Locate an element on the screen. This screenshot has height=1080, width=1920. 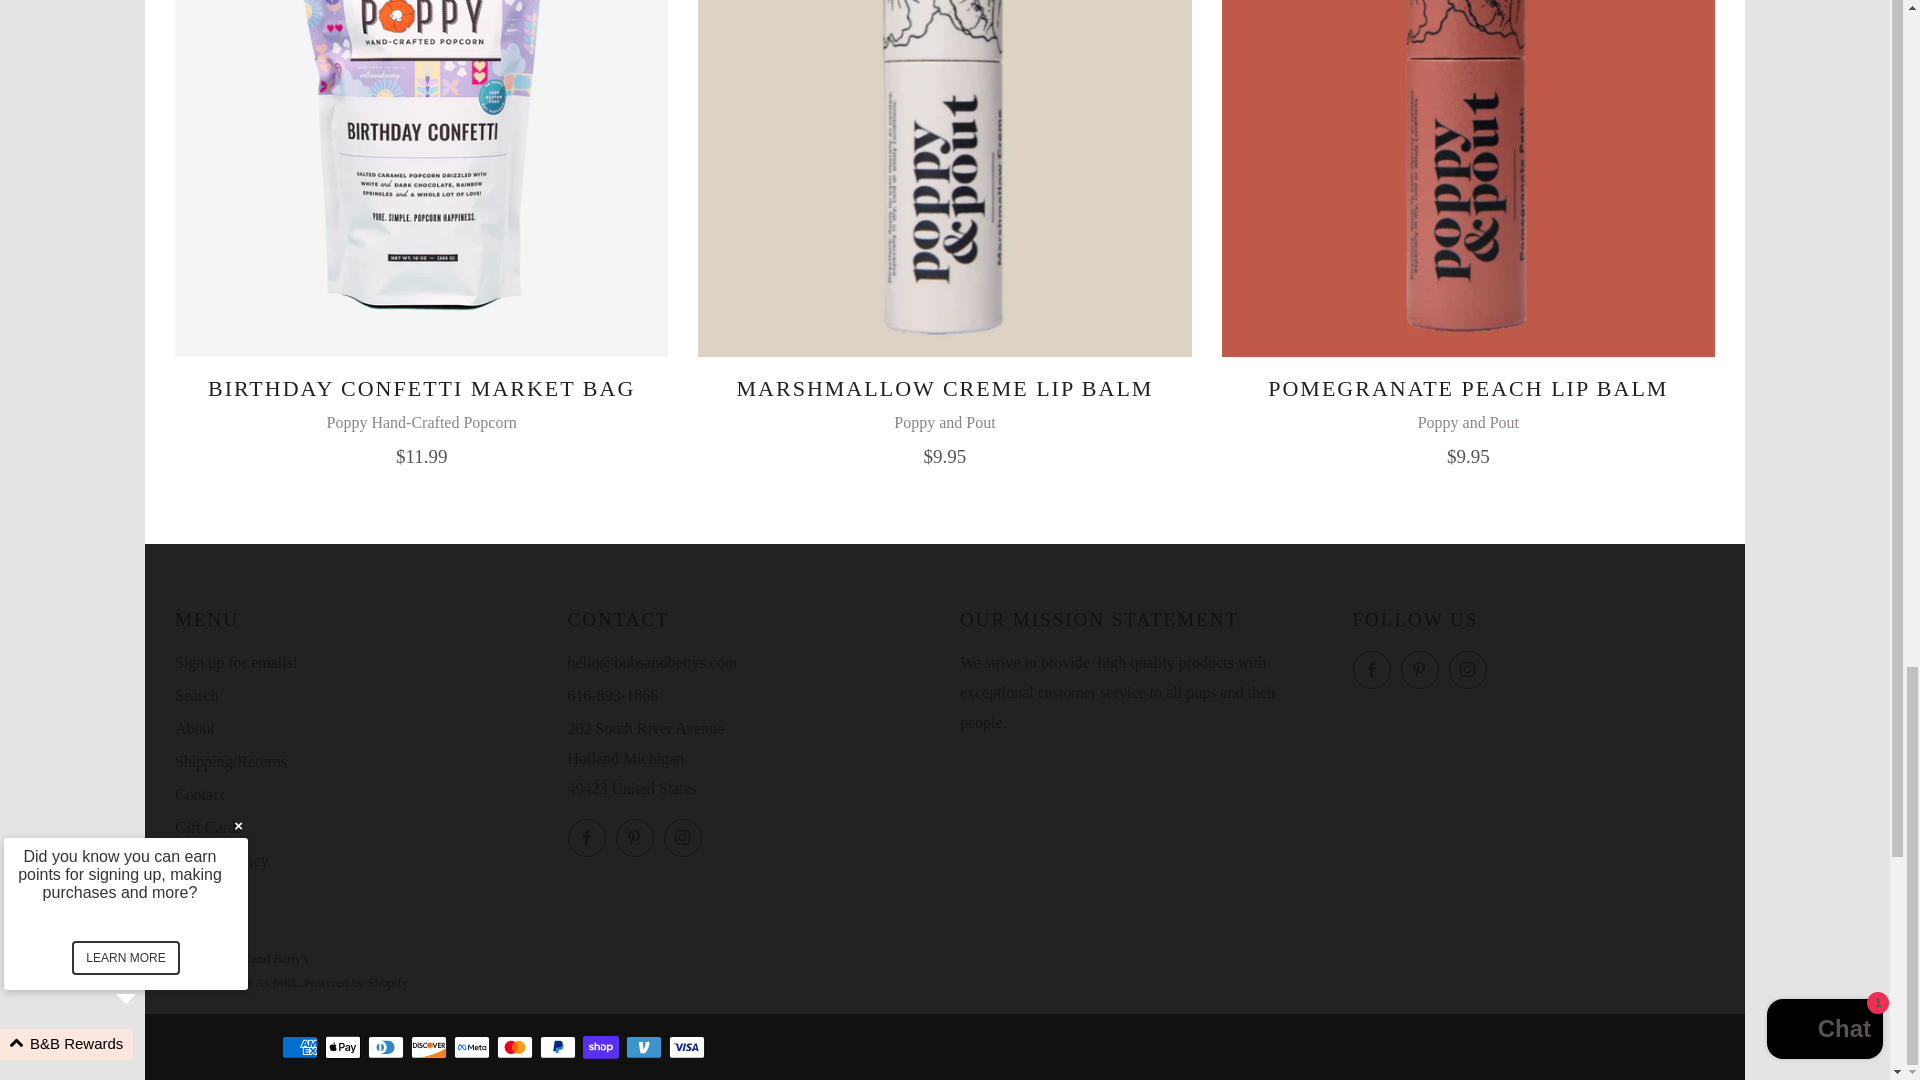
Marshmallow Creme Lip Balm is located at coordinates (944, 178).